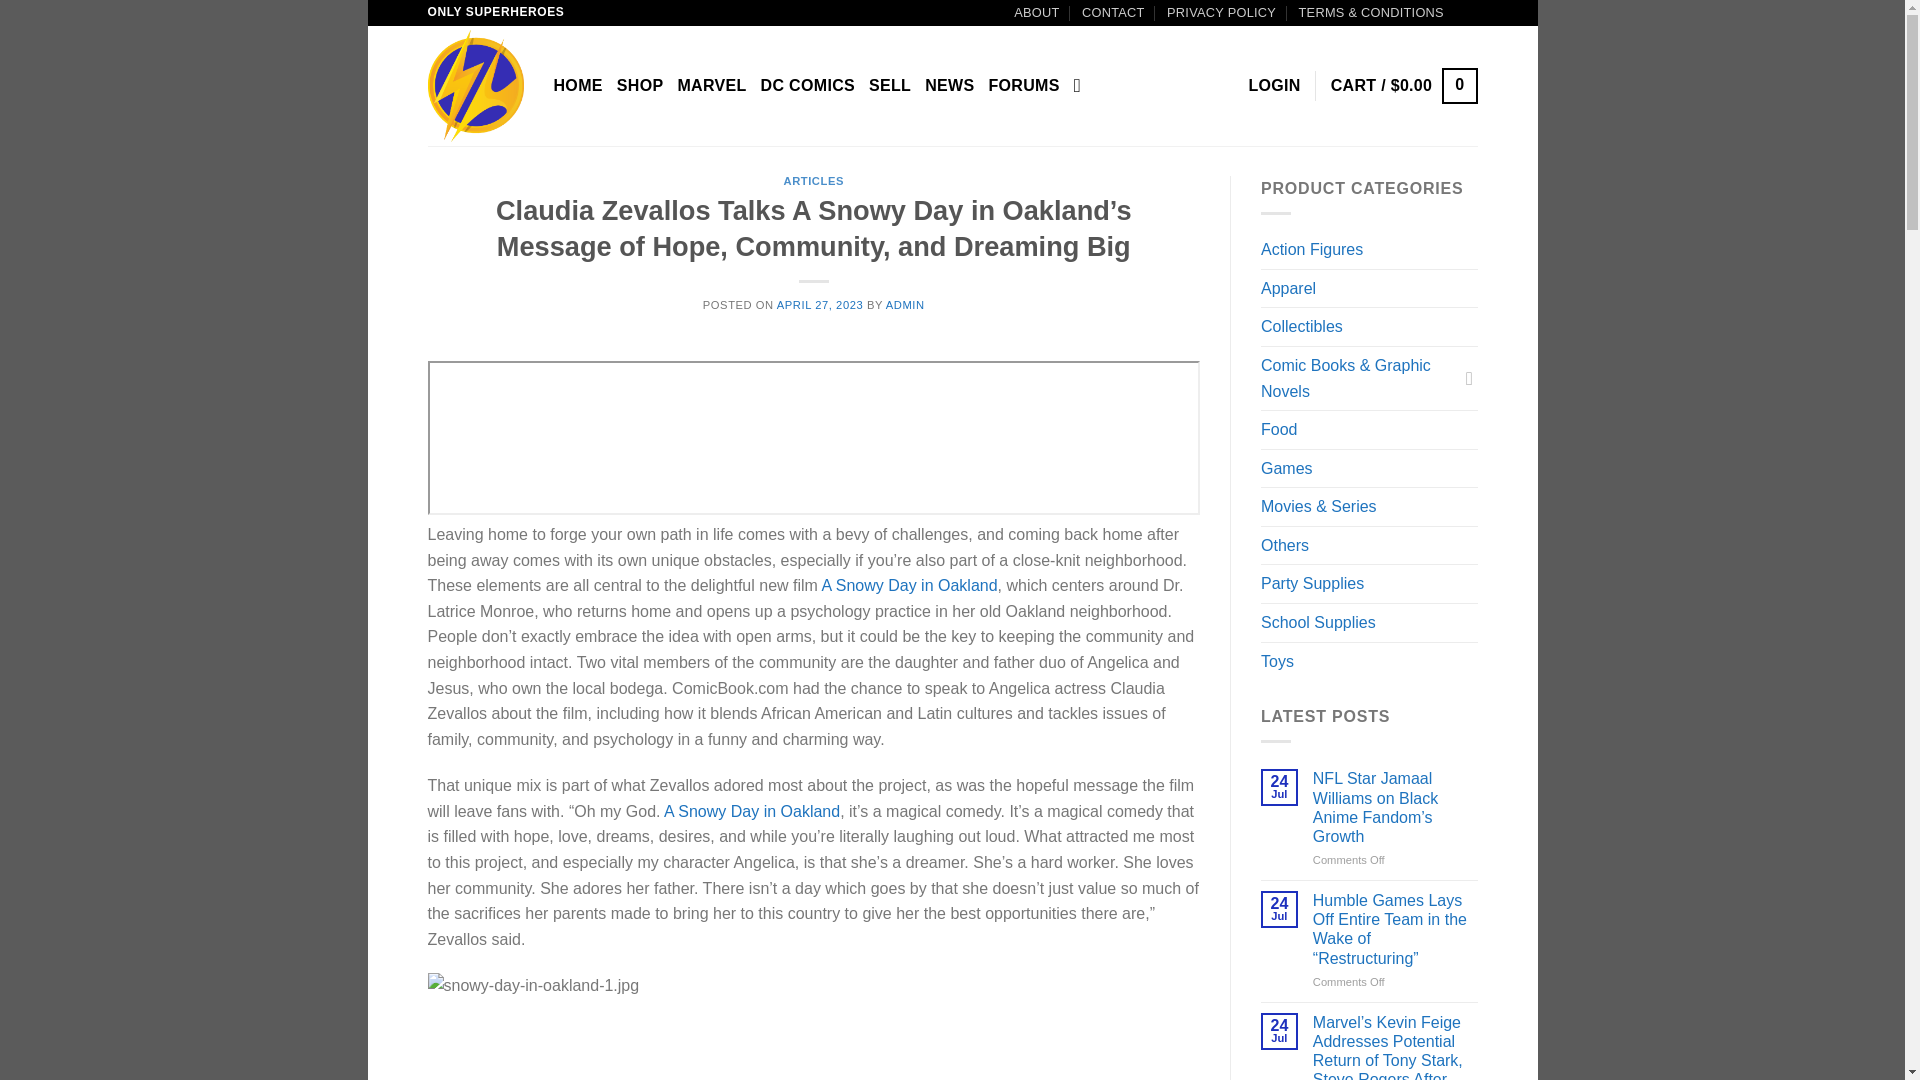 This screenshot has width=1920, height=1080. What do you see at coordinates (908, 585) in the screenshot?
I see `A Snowy Day in Oakland` at bounding box center [908, 585].